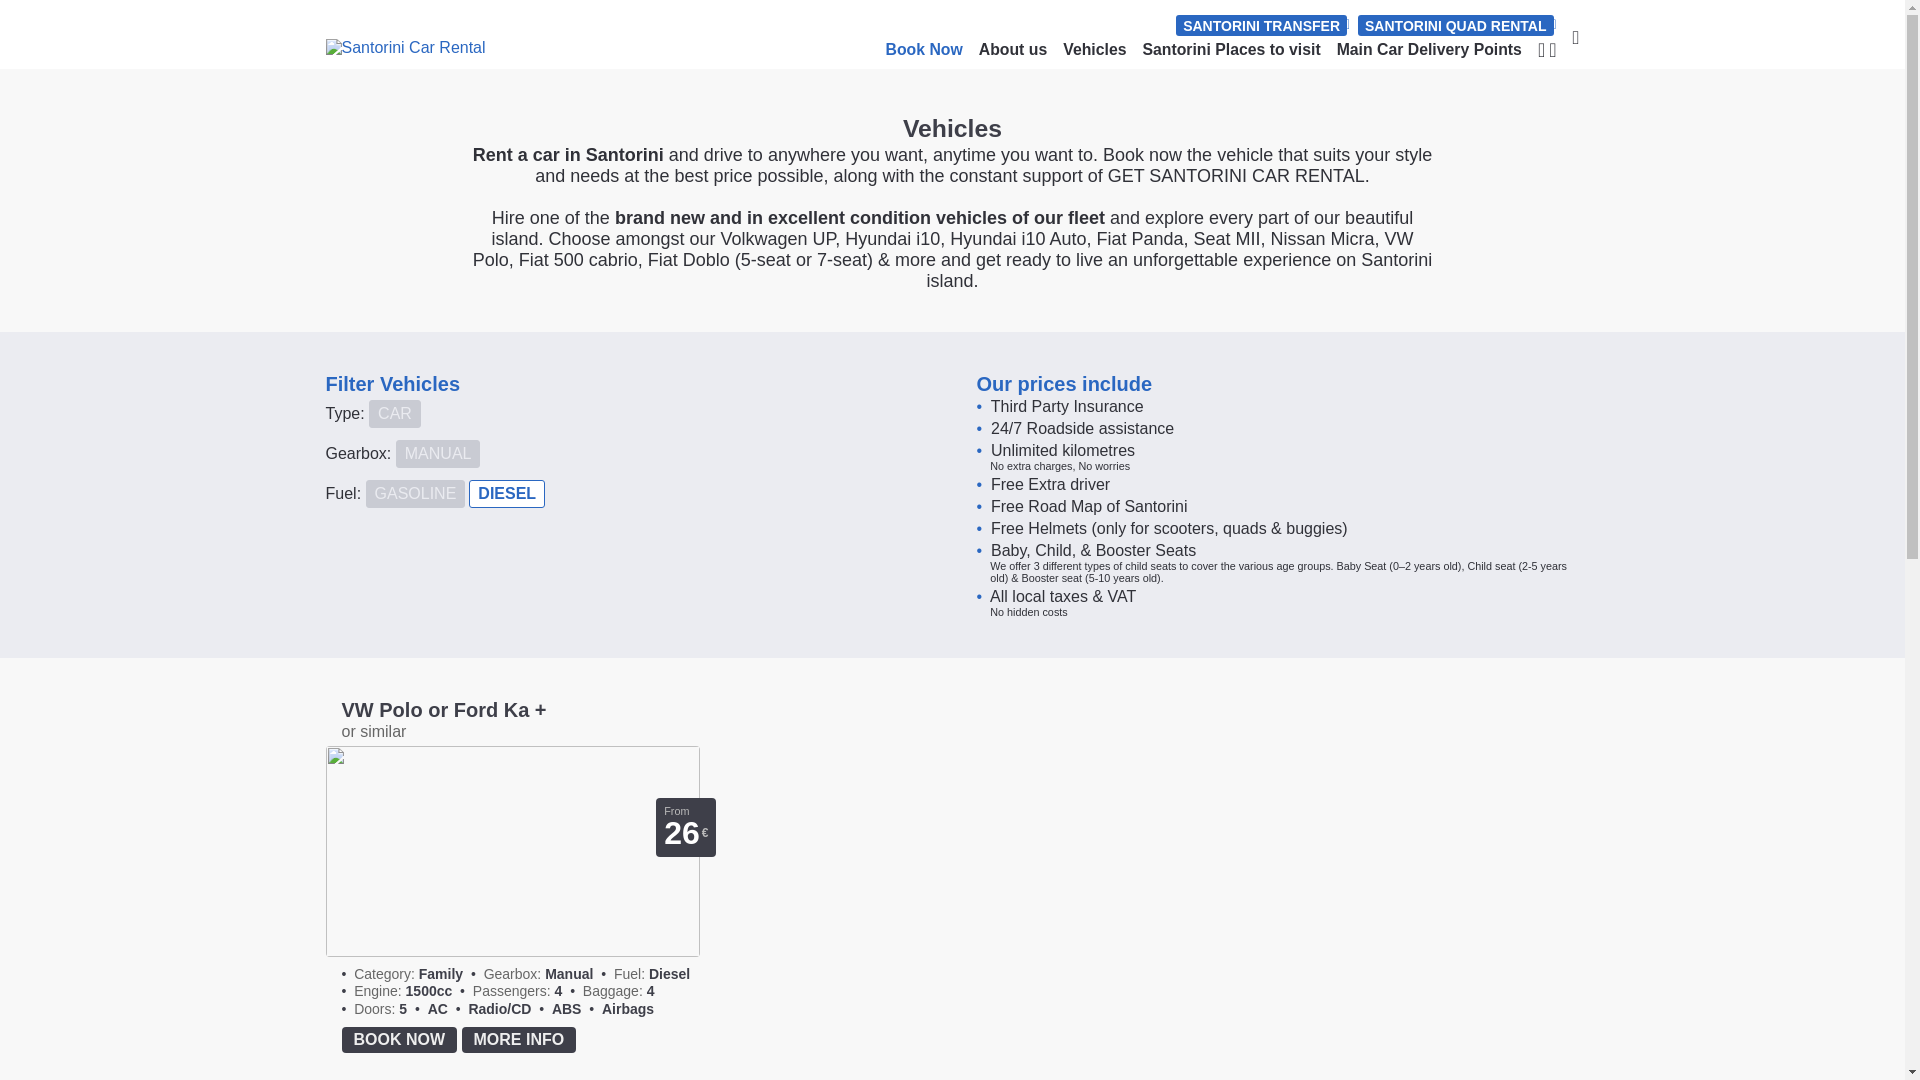 The width and height of the screenshot is (1920, 1080). What do you see at coordinates (1455, 25) in the screenshot?
I see `SANTORINI QUAD RENTAL` at bounding box center [1455, 25].